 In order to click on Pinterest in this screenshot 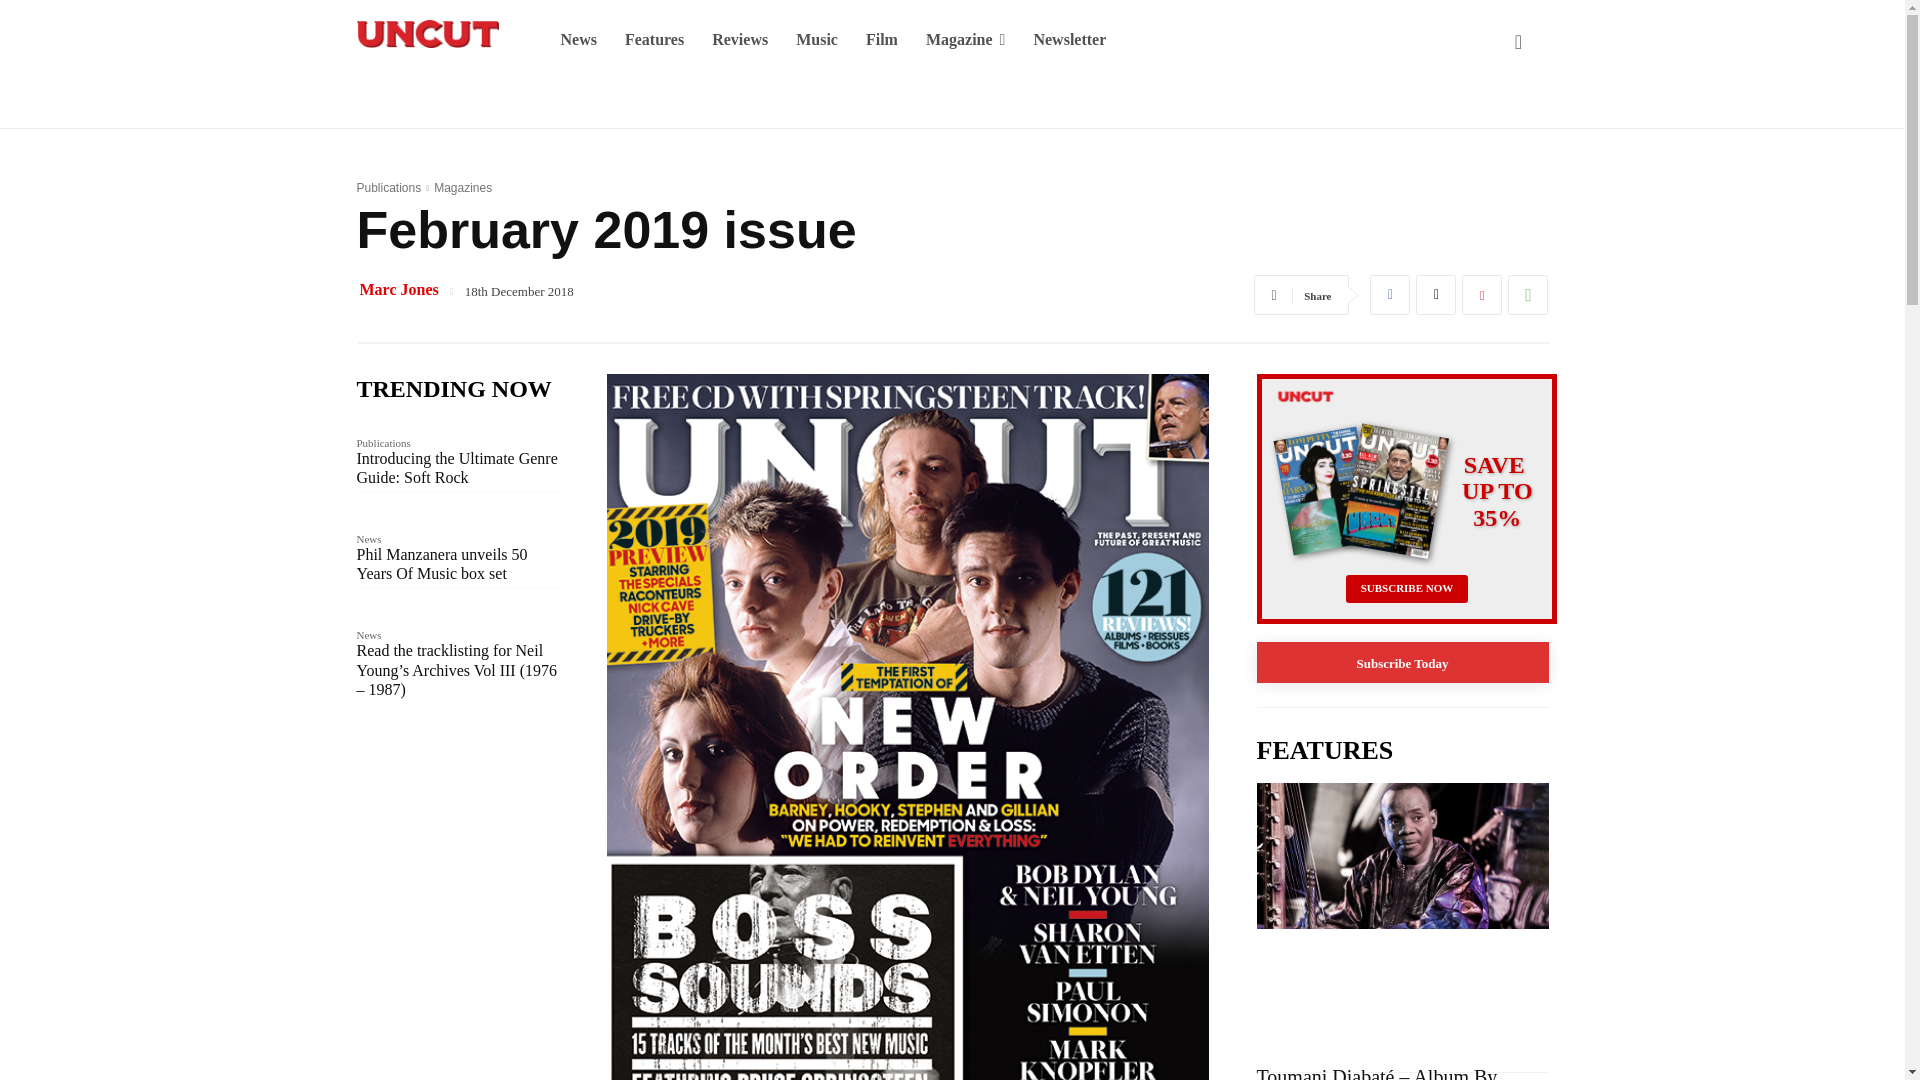, I will do `click(1481, 295)`.